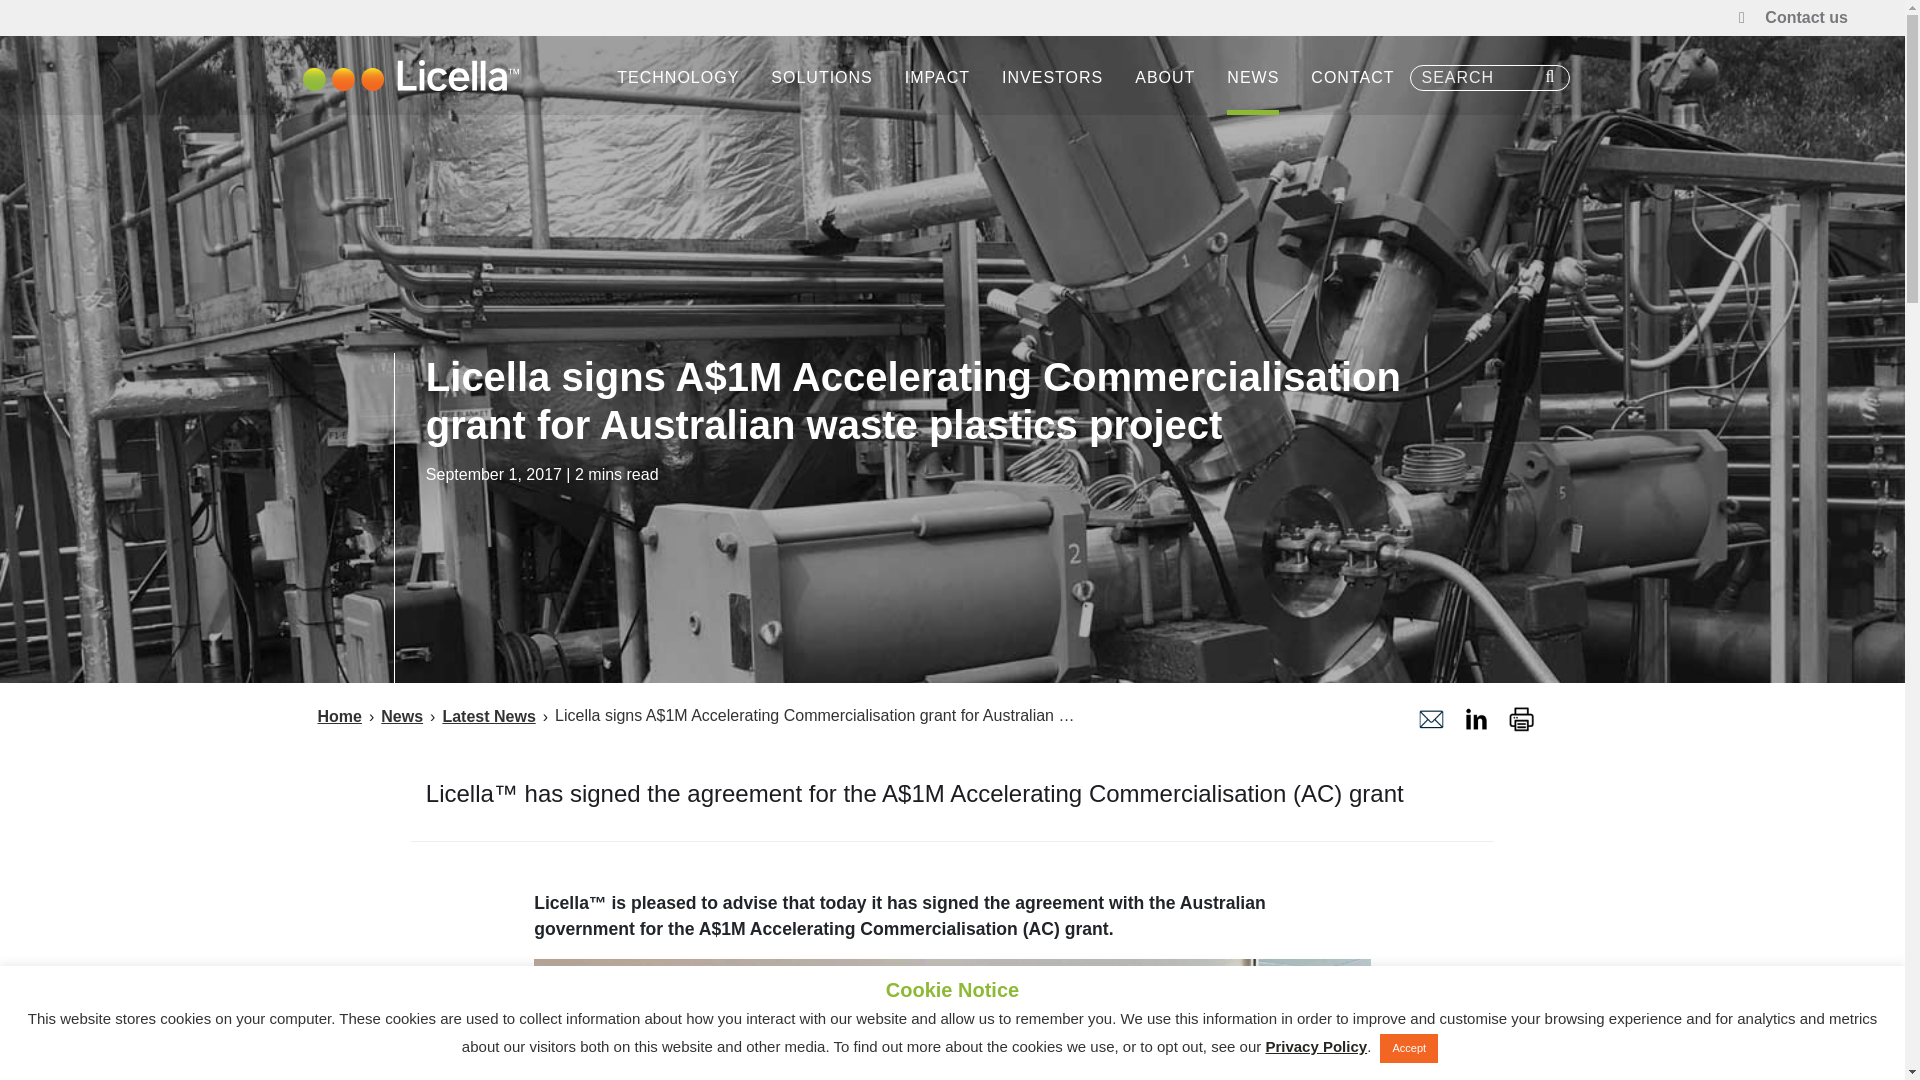 The height and width of the screenshot is (1080, 1920). What do you see at coordinates (1316, 1046) in the screenshot?
I see `Privacy Policy` at bounding box center [1316, 1046].